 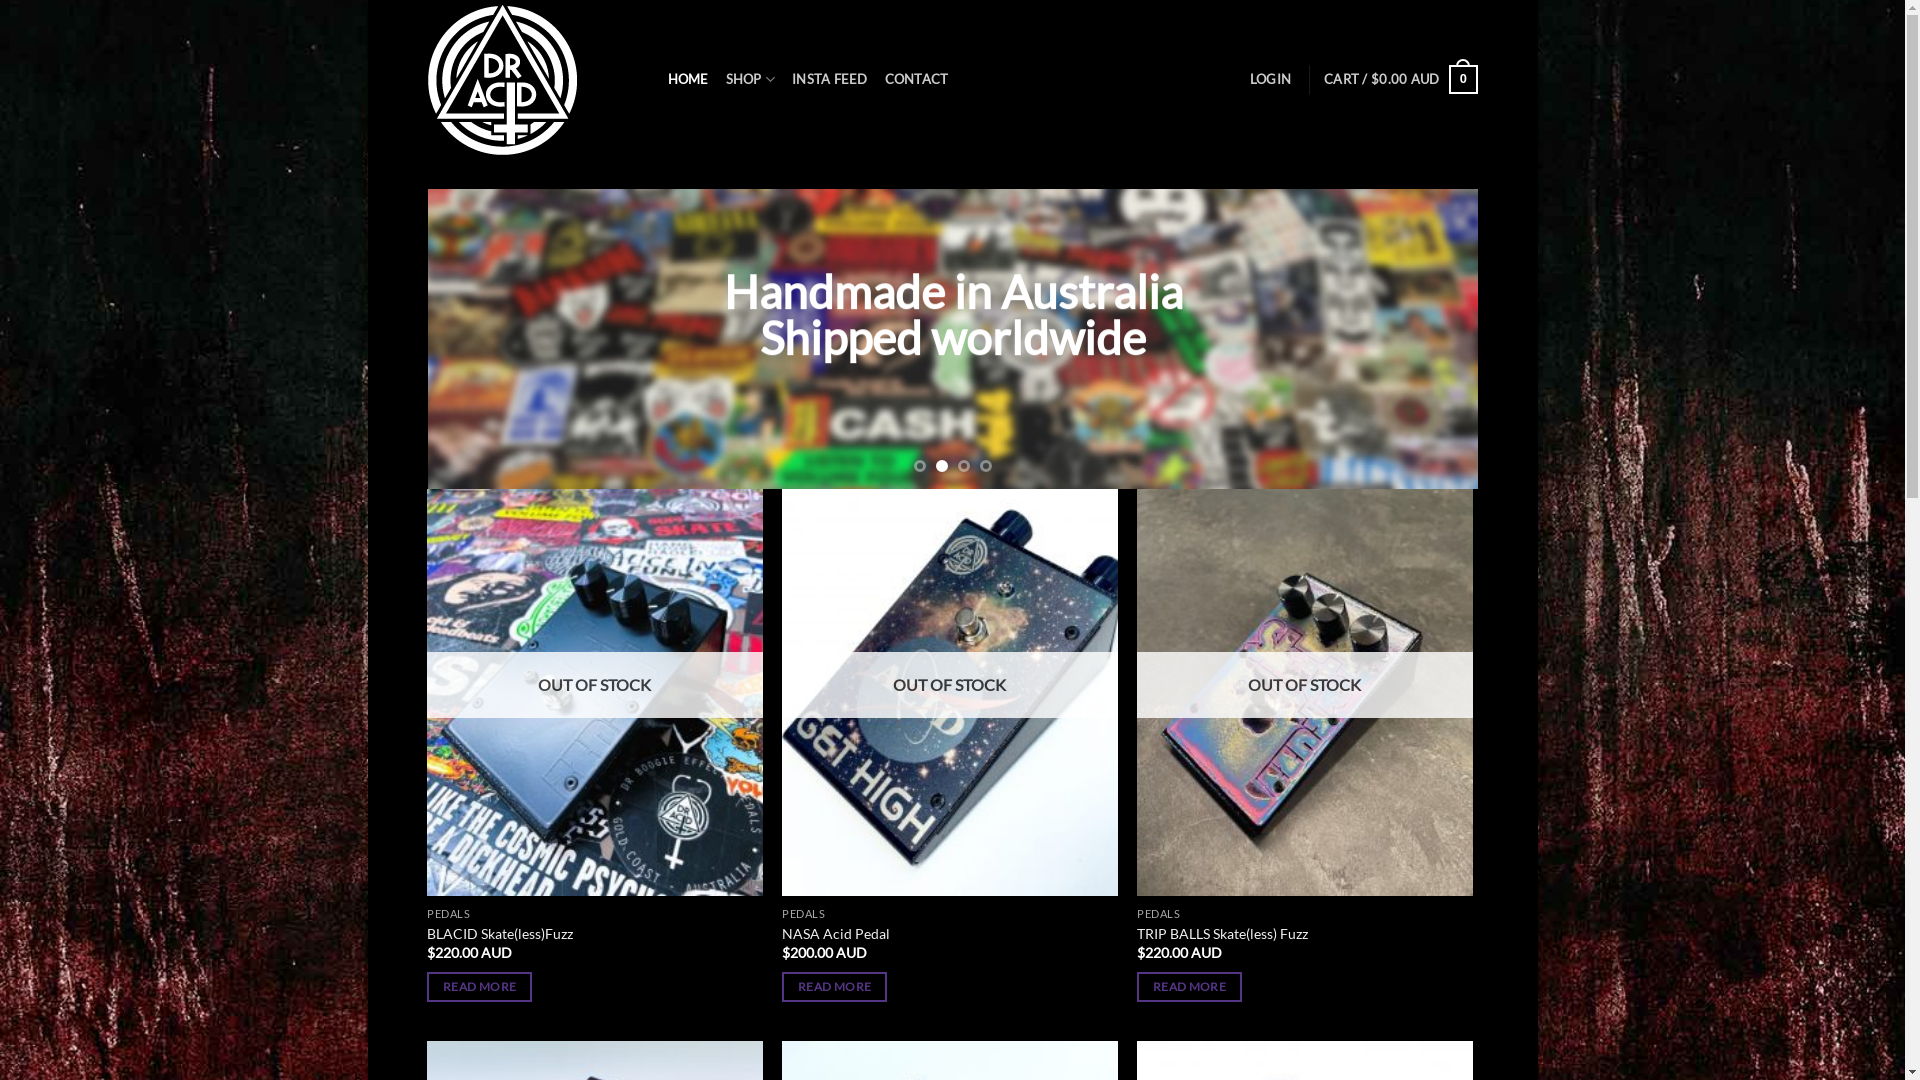 I want to click on INSTA FEED, so click(x=830, y=79).